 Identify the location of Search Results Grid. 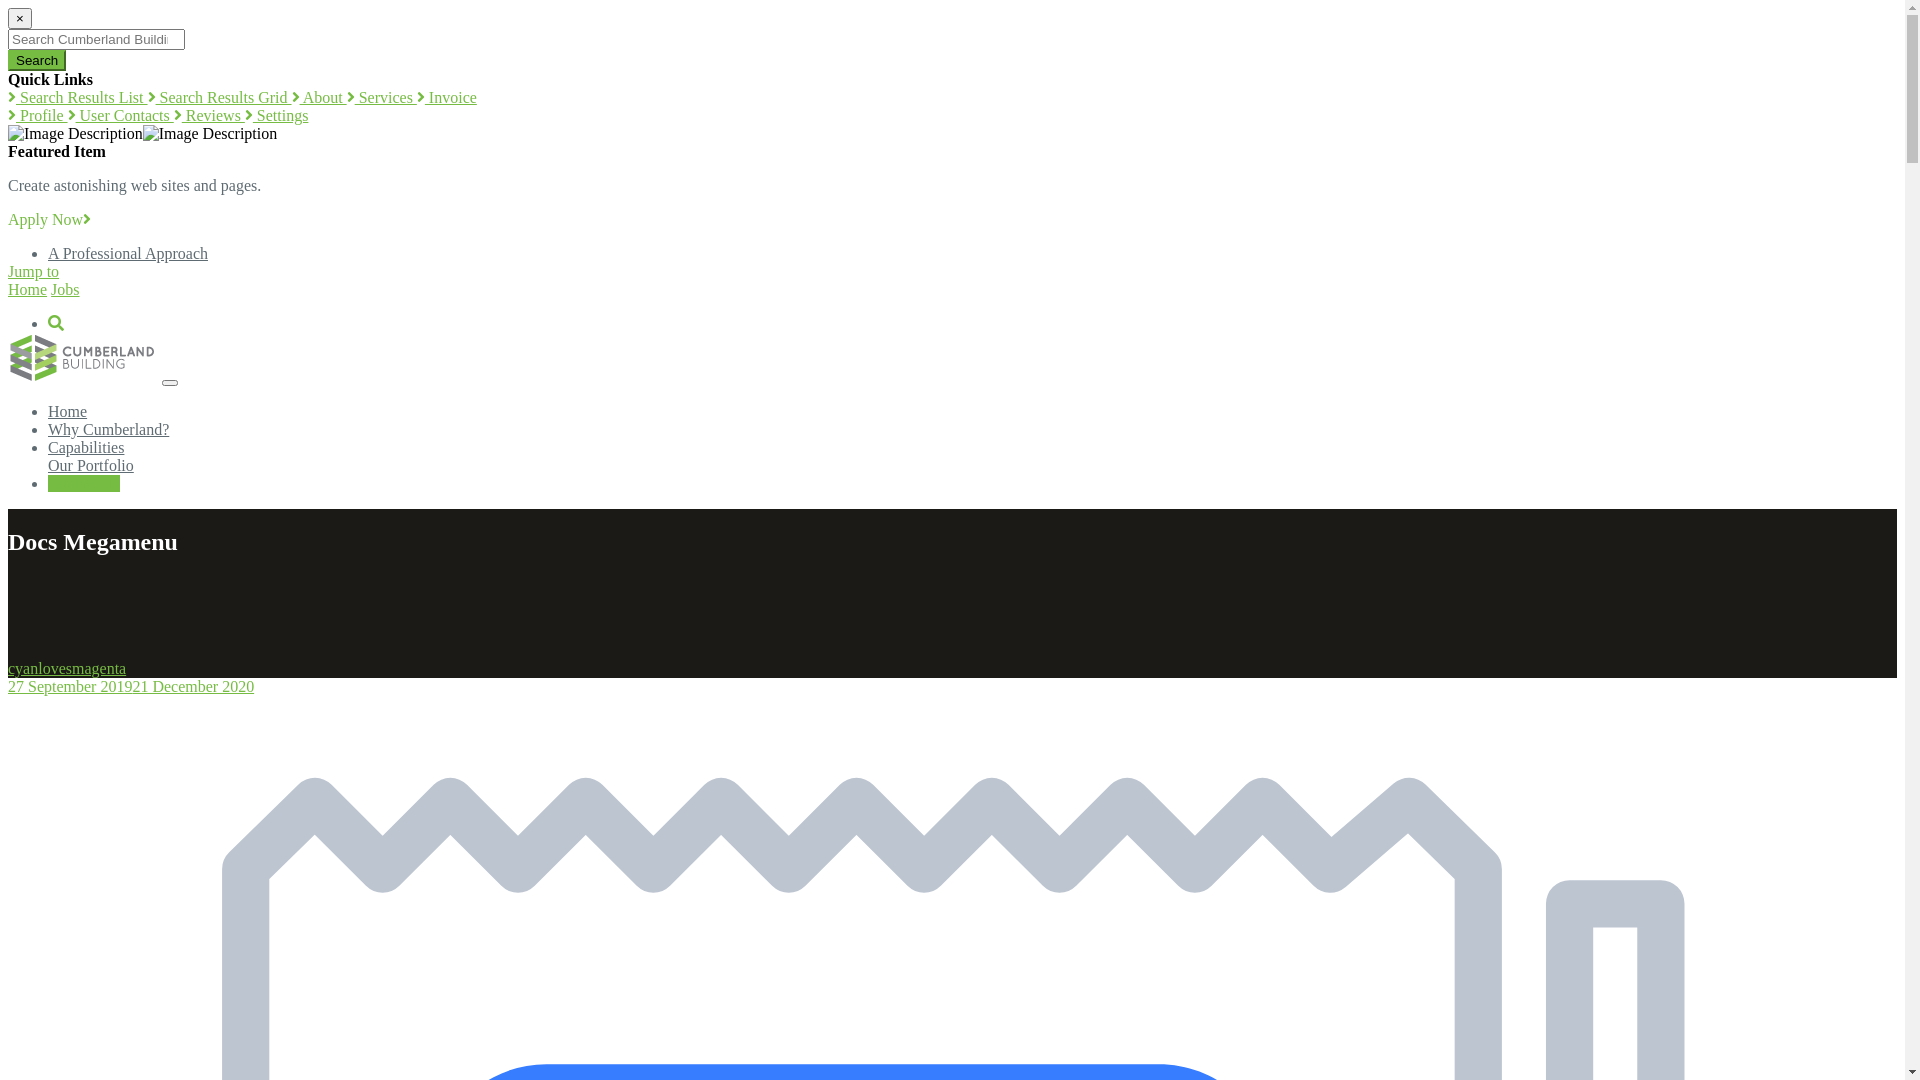
(220, 98).